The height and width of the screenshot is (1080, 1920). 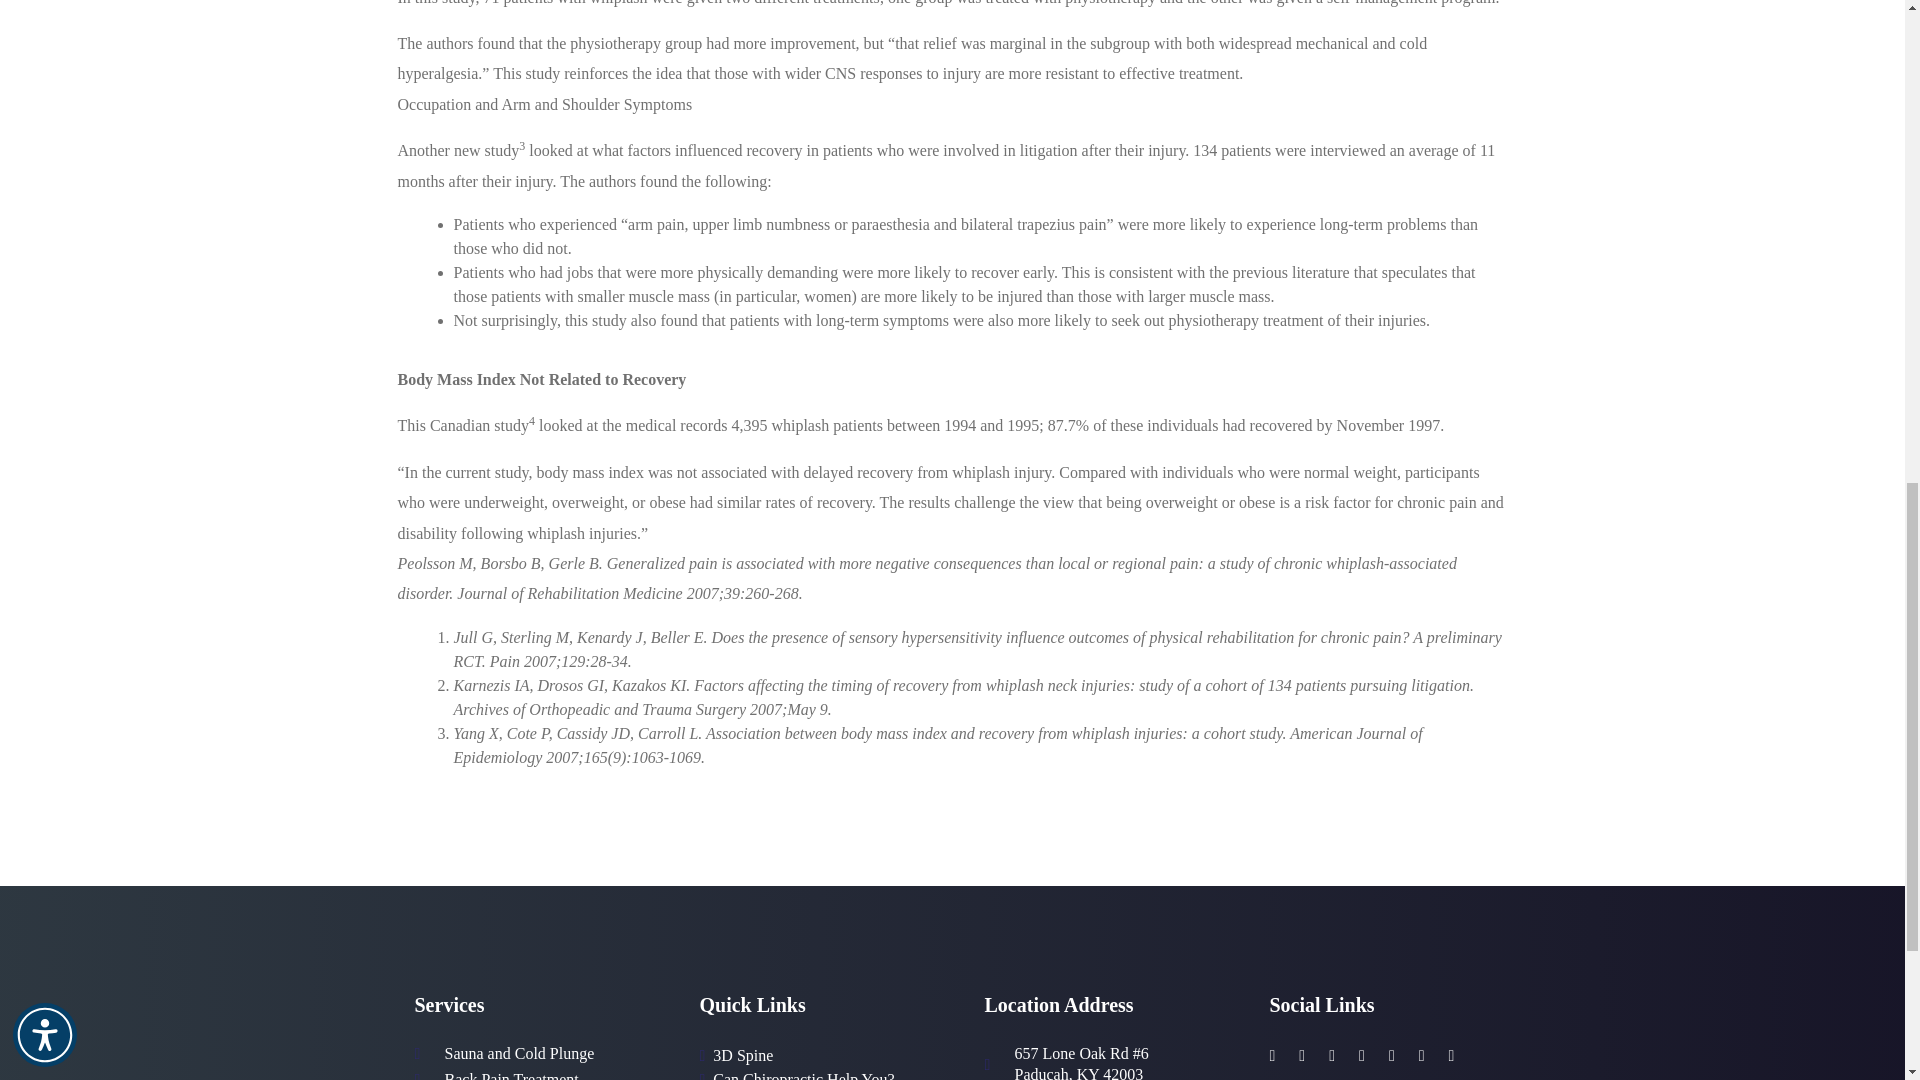 I want to click on 3D Spine, so click(x=742, y=1056).